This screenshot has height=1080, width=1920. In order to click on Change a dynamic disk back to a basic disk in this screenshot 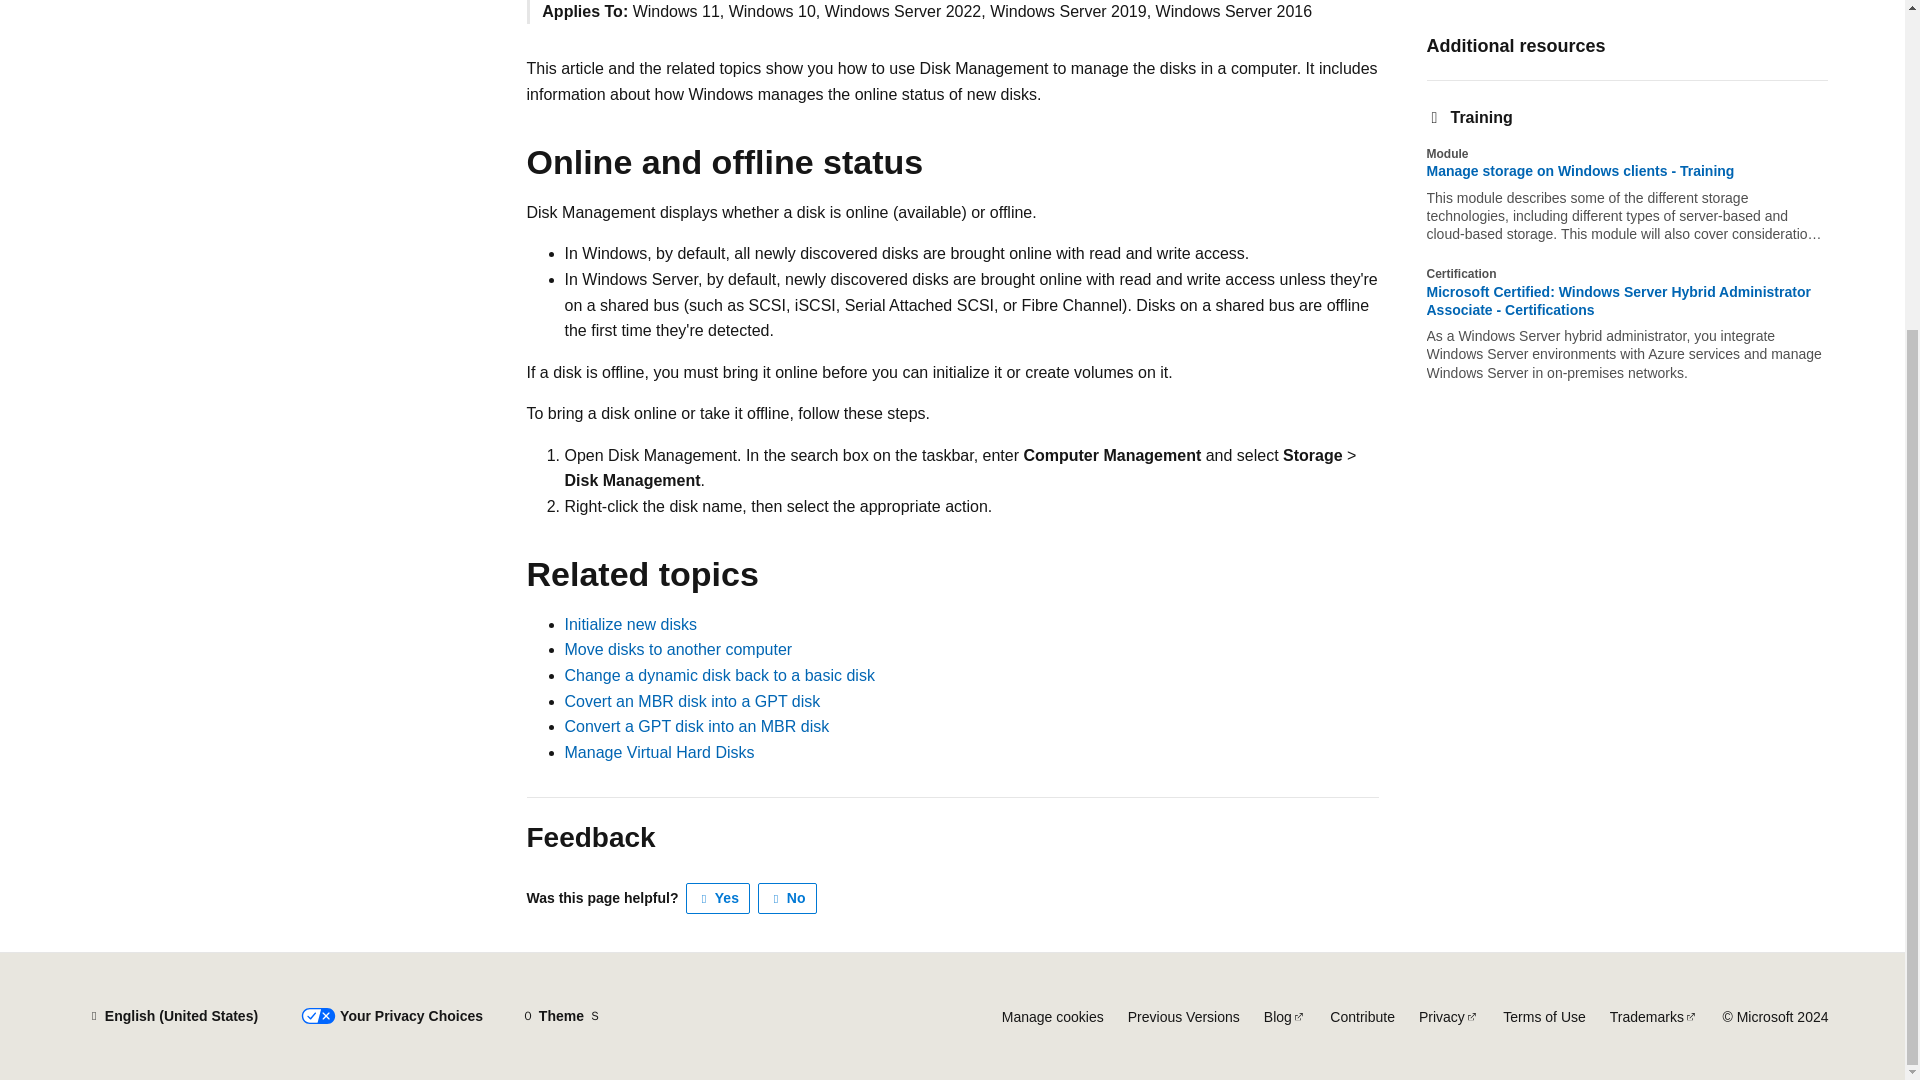, I will do `click(718, 675)`.